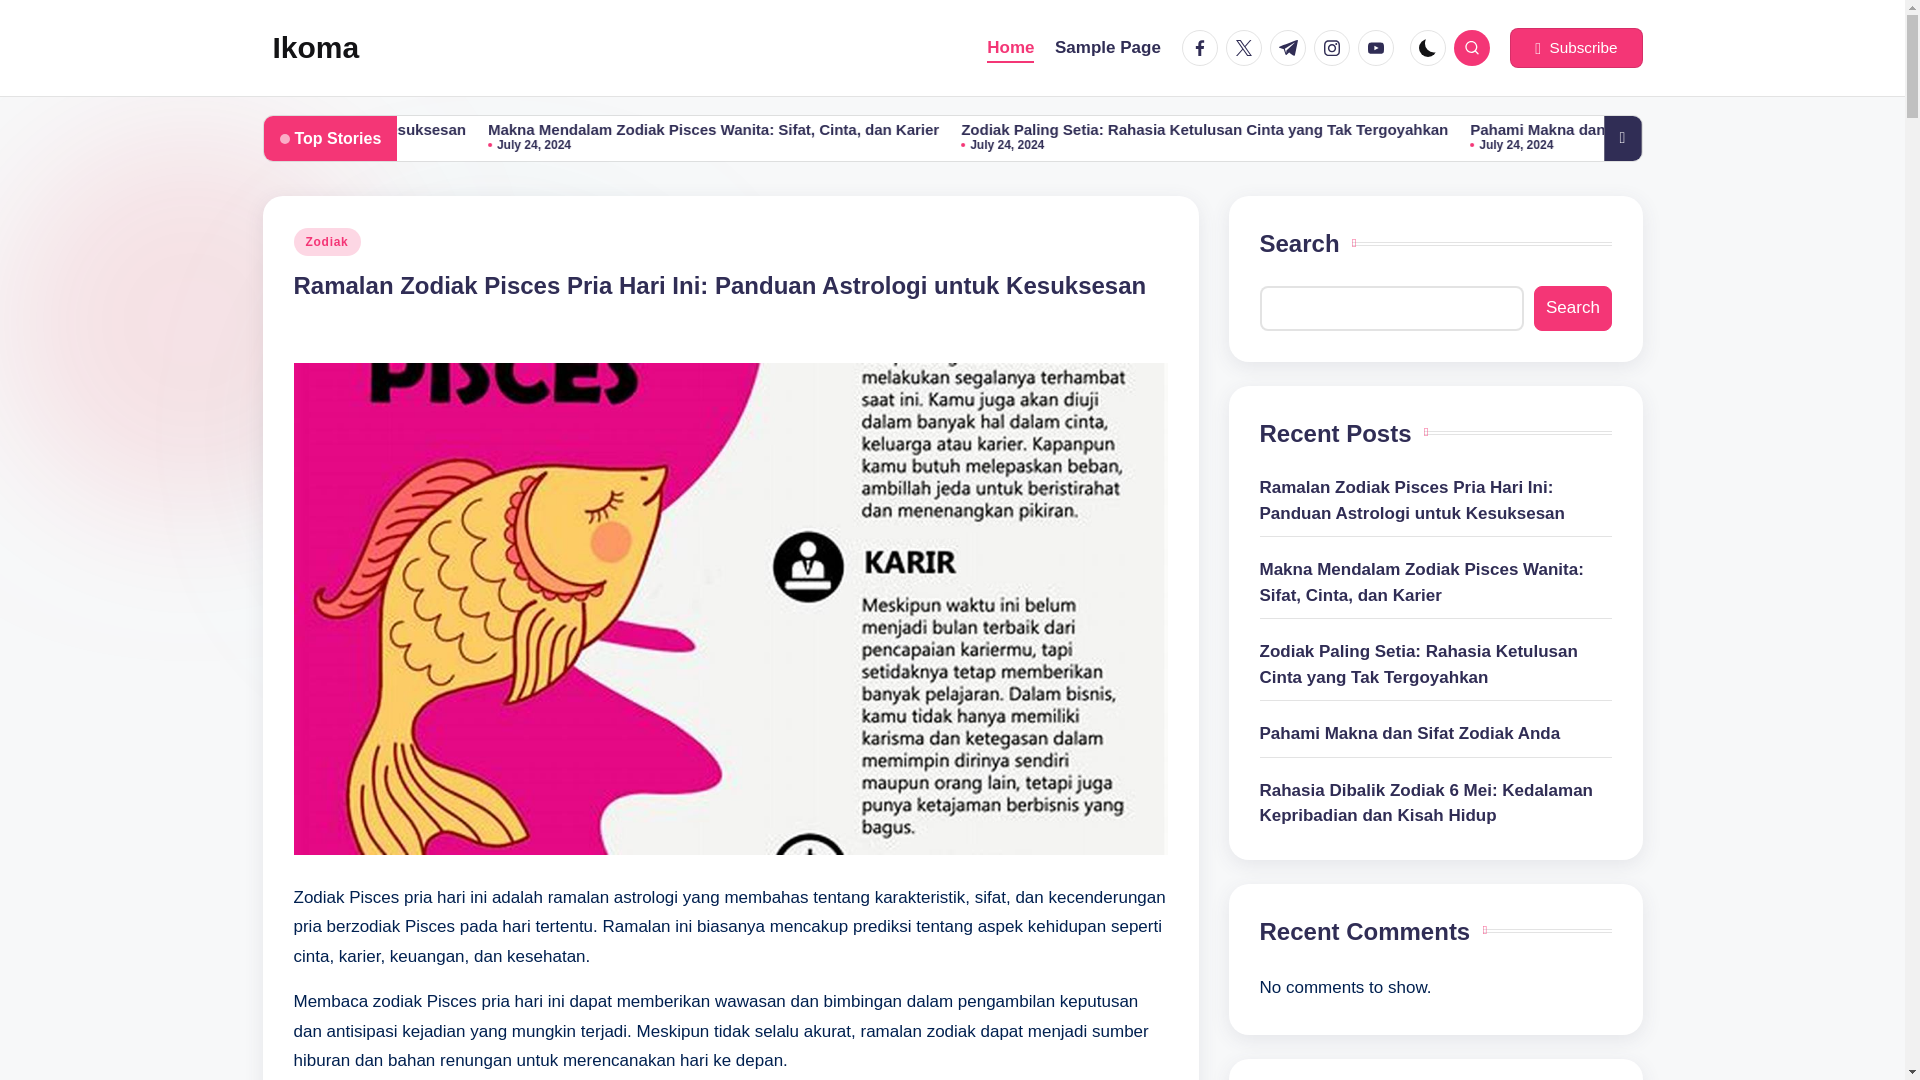  Describe the element at coordinates (316, 48) in the screenshot. I see `Ikoma` at that location.